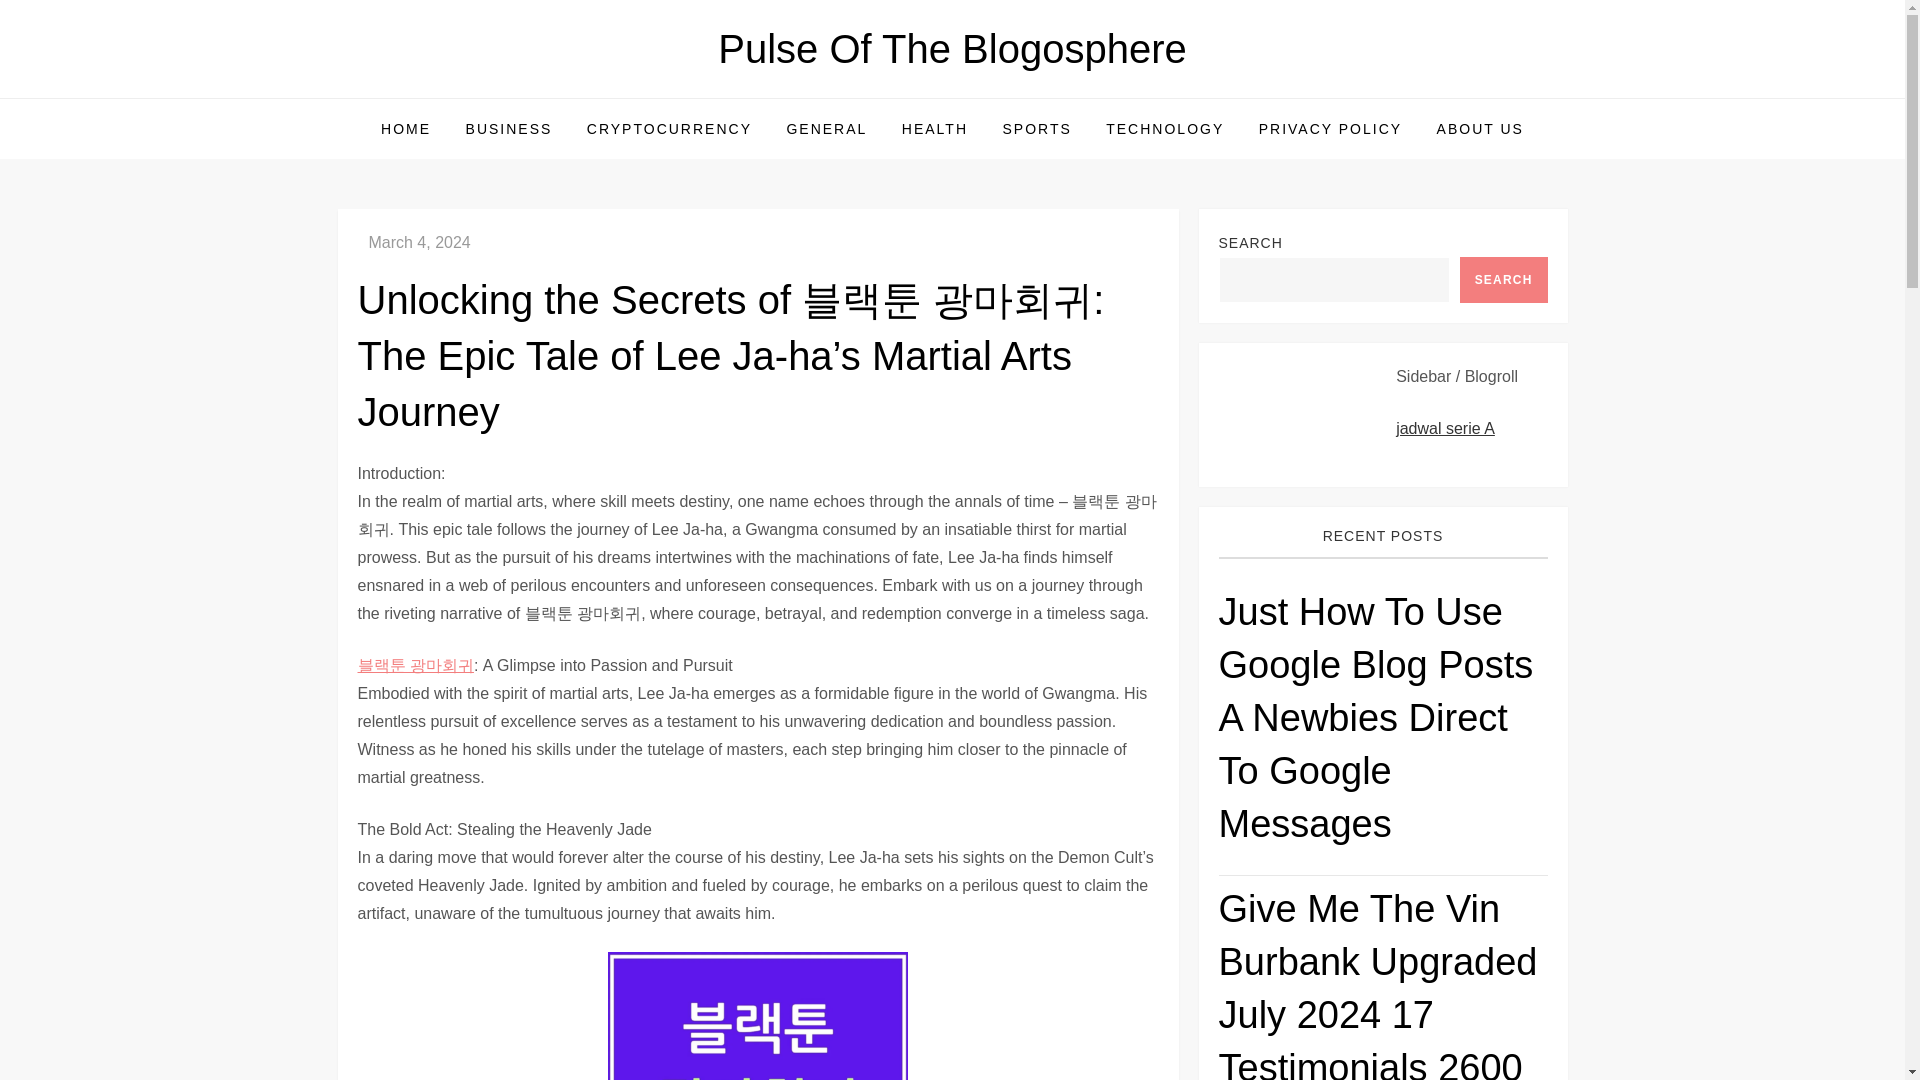  What do you see at coordinates (1503, 280) in the screenshot?
I see `SEARCH` at bounding box center [1503, 280].